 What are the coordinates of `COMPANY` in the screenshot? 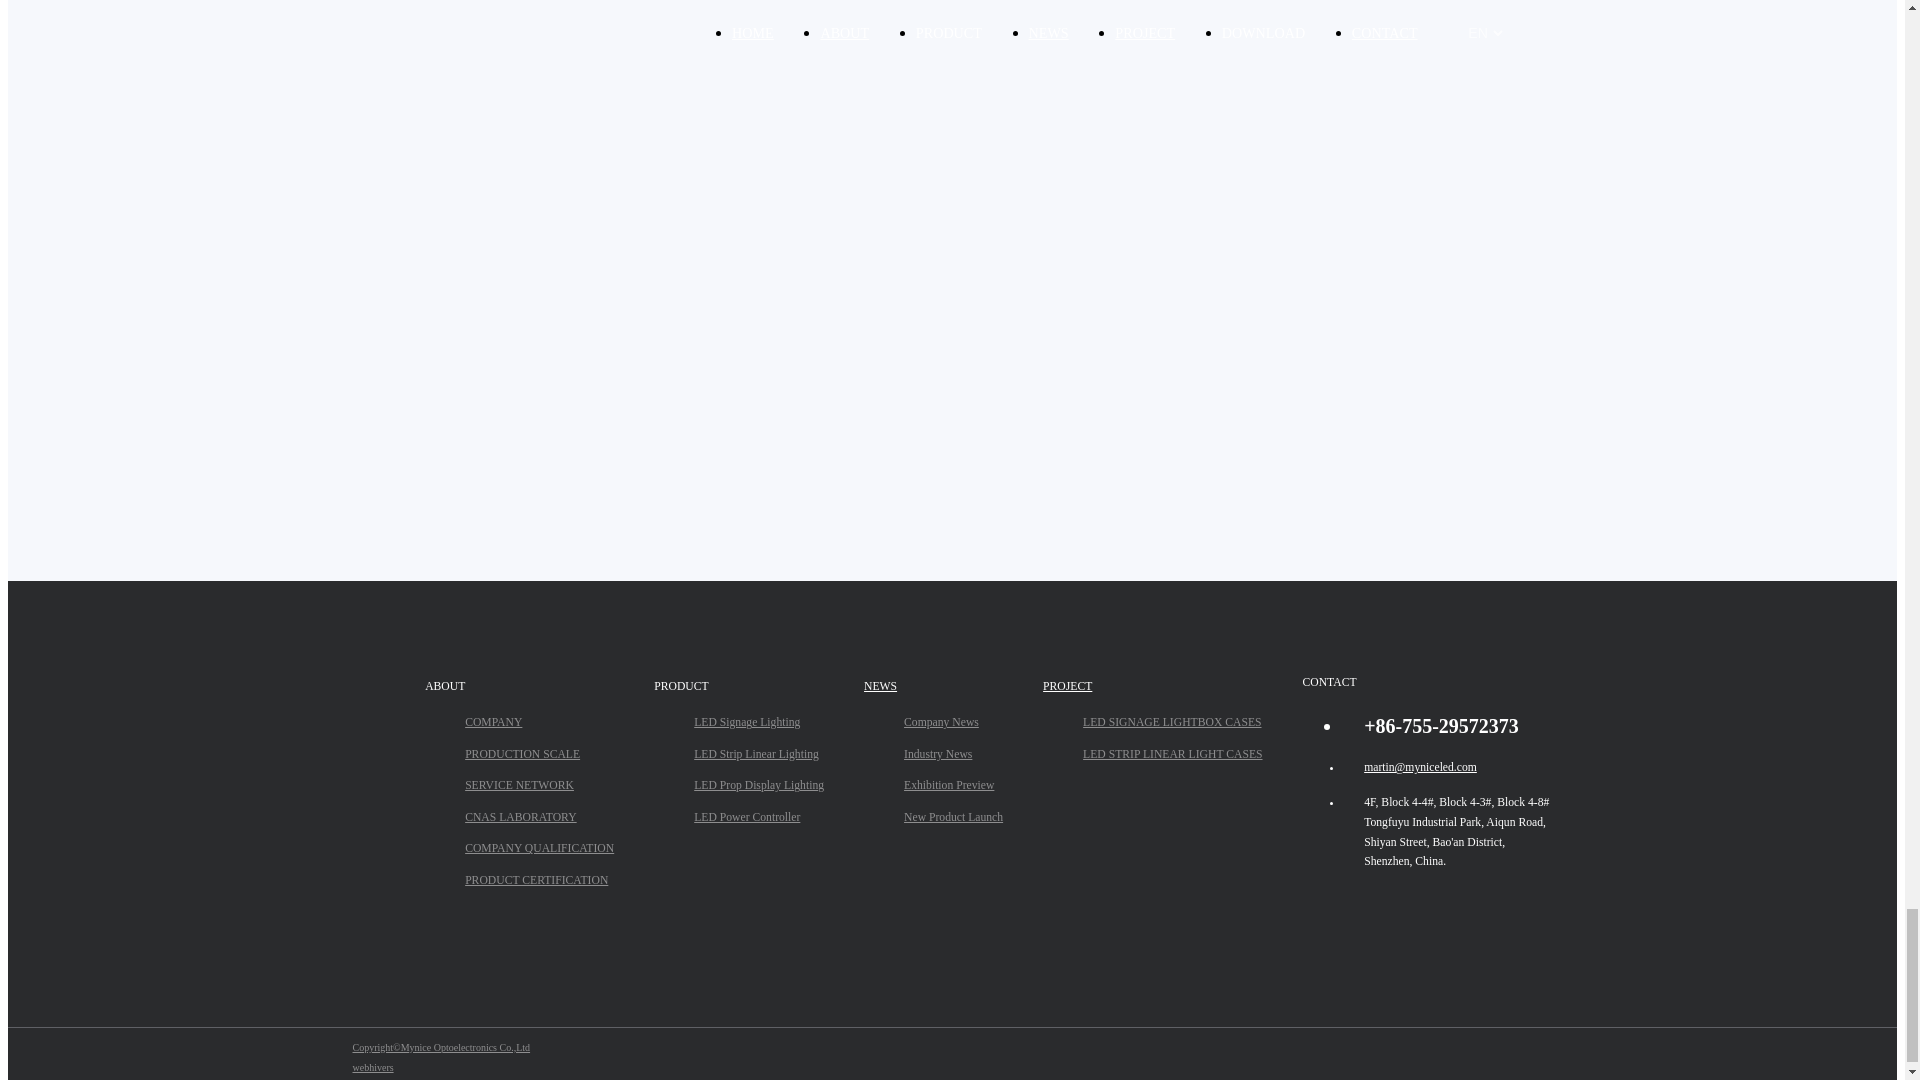 It's located at (539, 722).